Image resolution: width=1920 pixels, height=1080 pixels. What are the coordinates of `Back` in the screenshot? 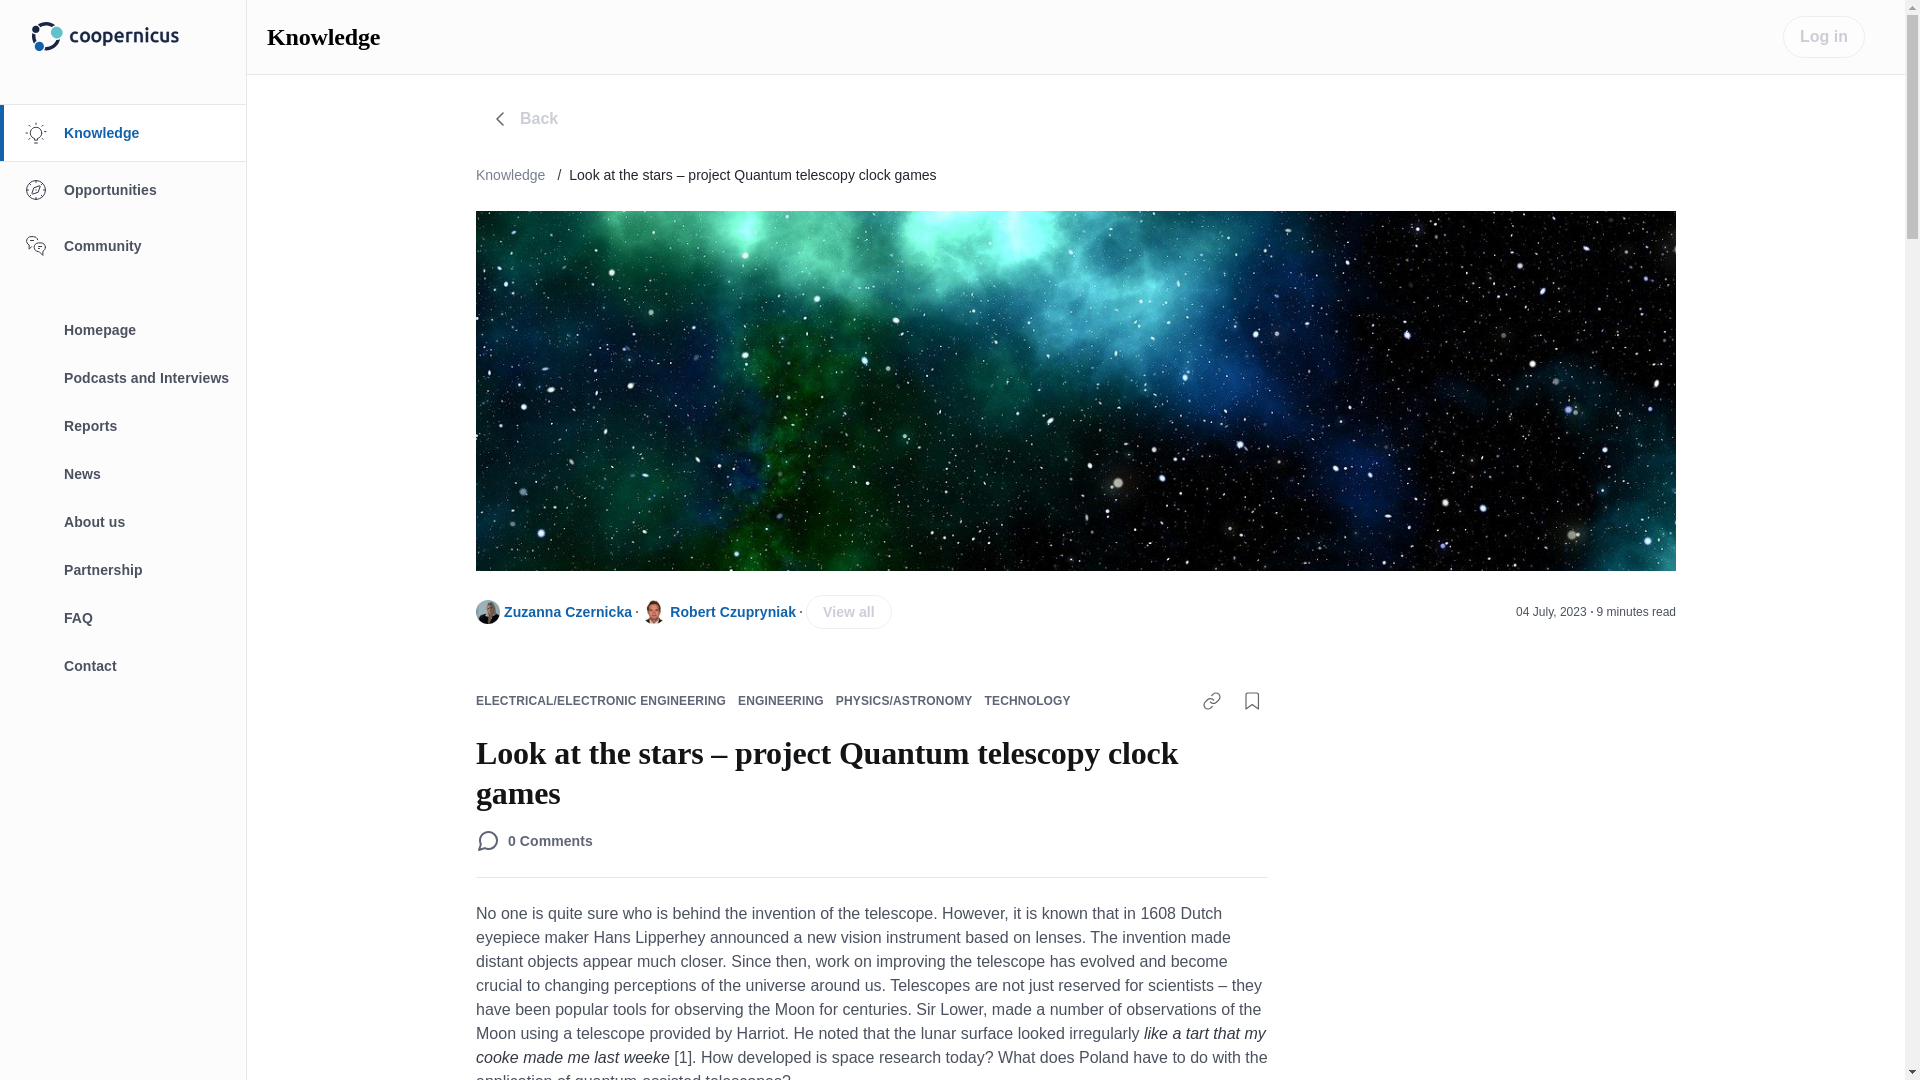 It's located at (524, 119).